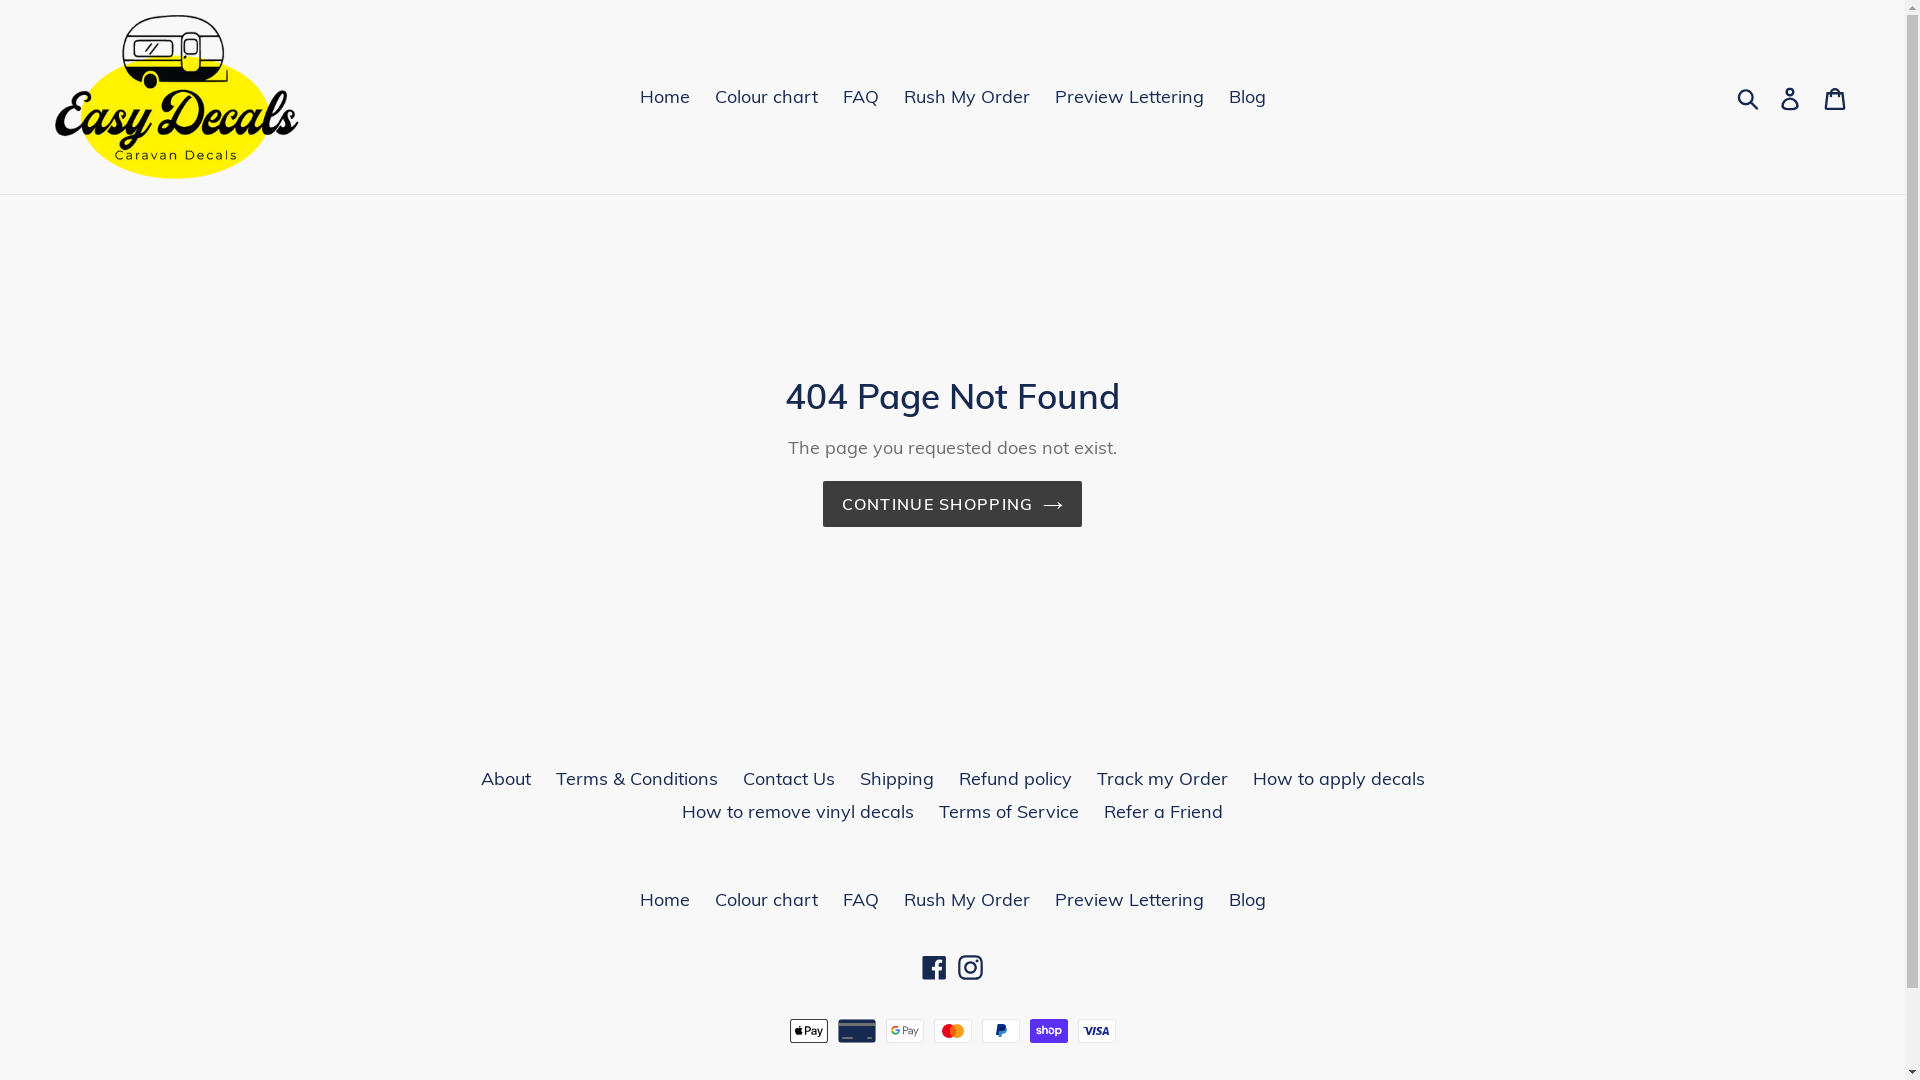 The height and width of the screenshot is (1080, 1920). Describe the element at coordinates (1792, 96) in the screenshot. I see `Log in` at that location.